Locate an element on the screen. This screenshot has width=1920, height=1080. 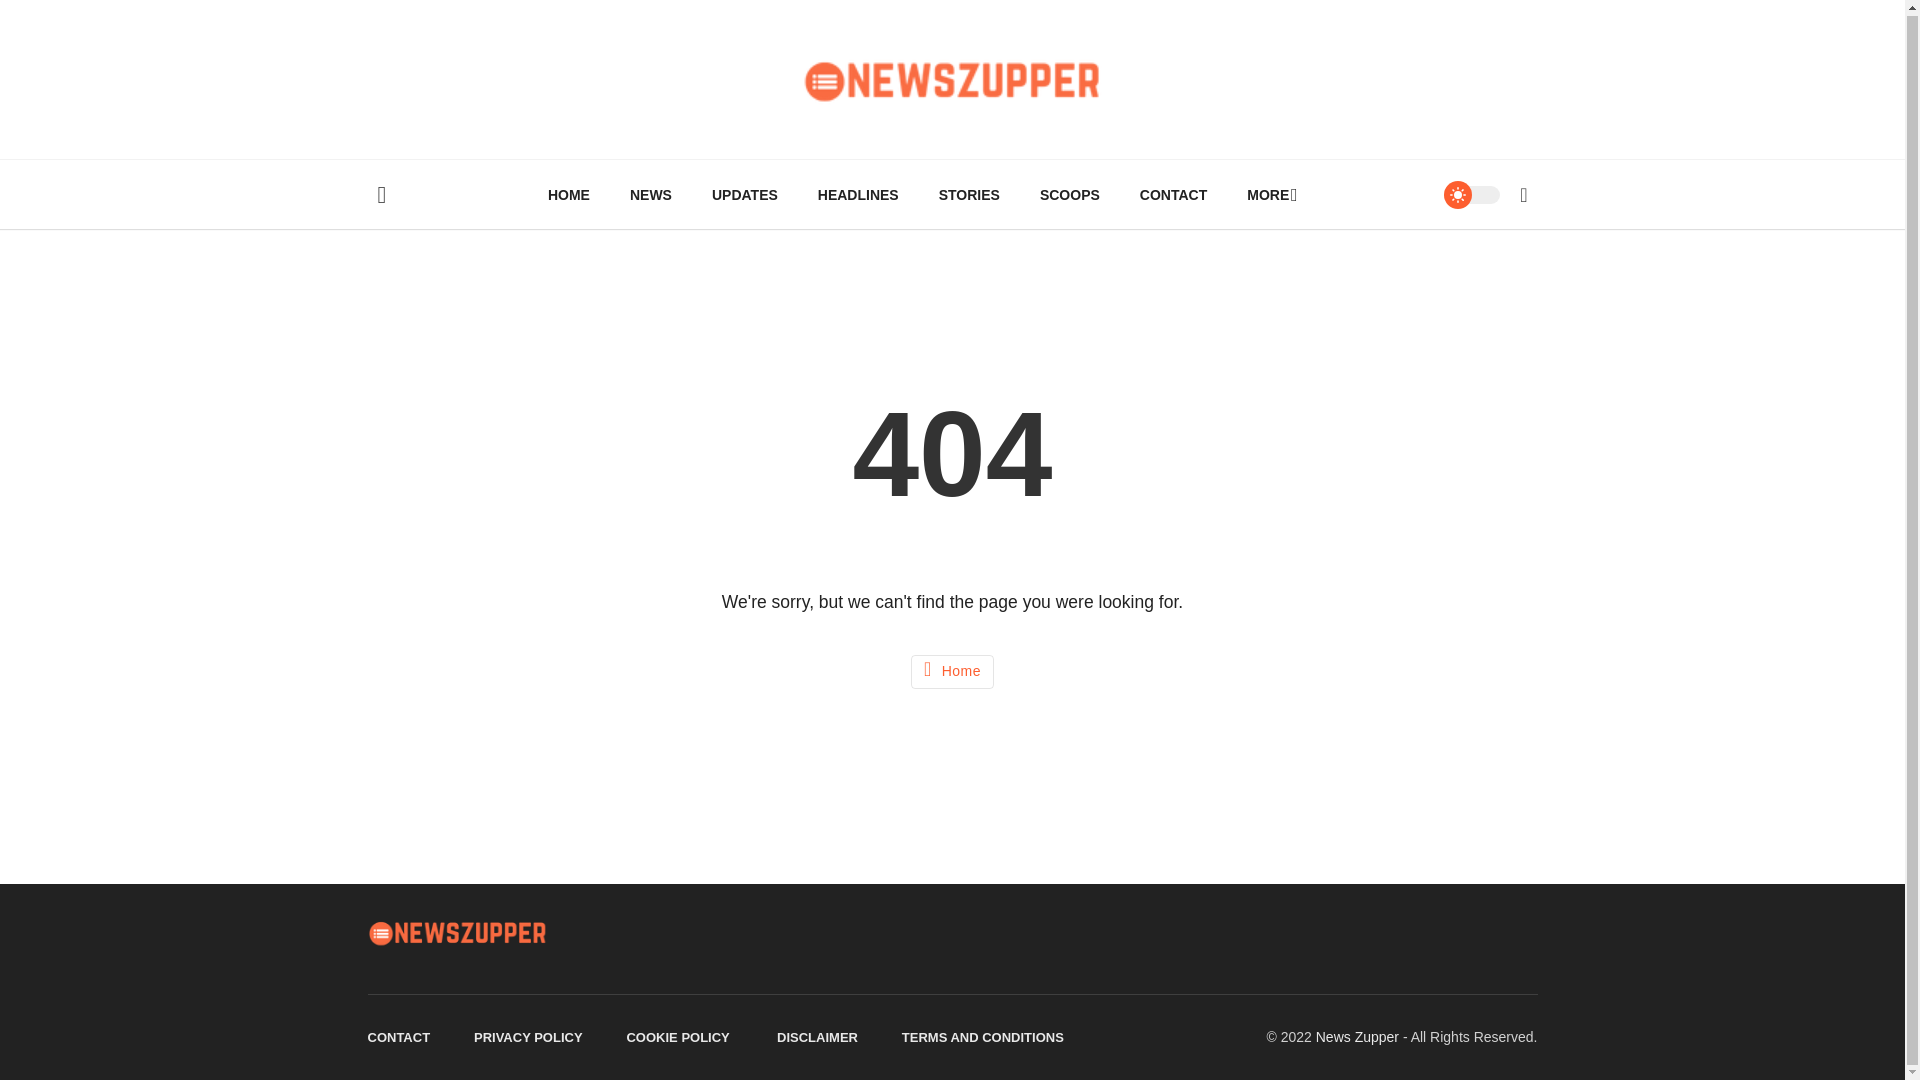
CONTACT is located at coordinates (1172, 194).